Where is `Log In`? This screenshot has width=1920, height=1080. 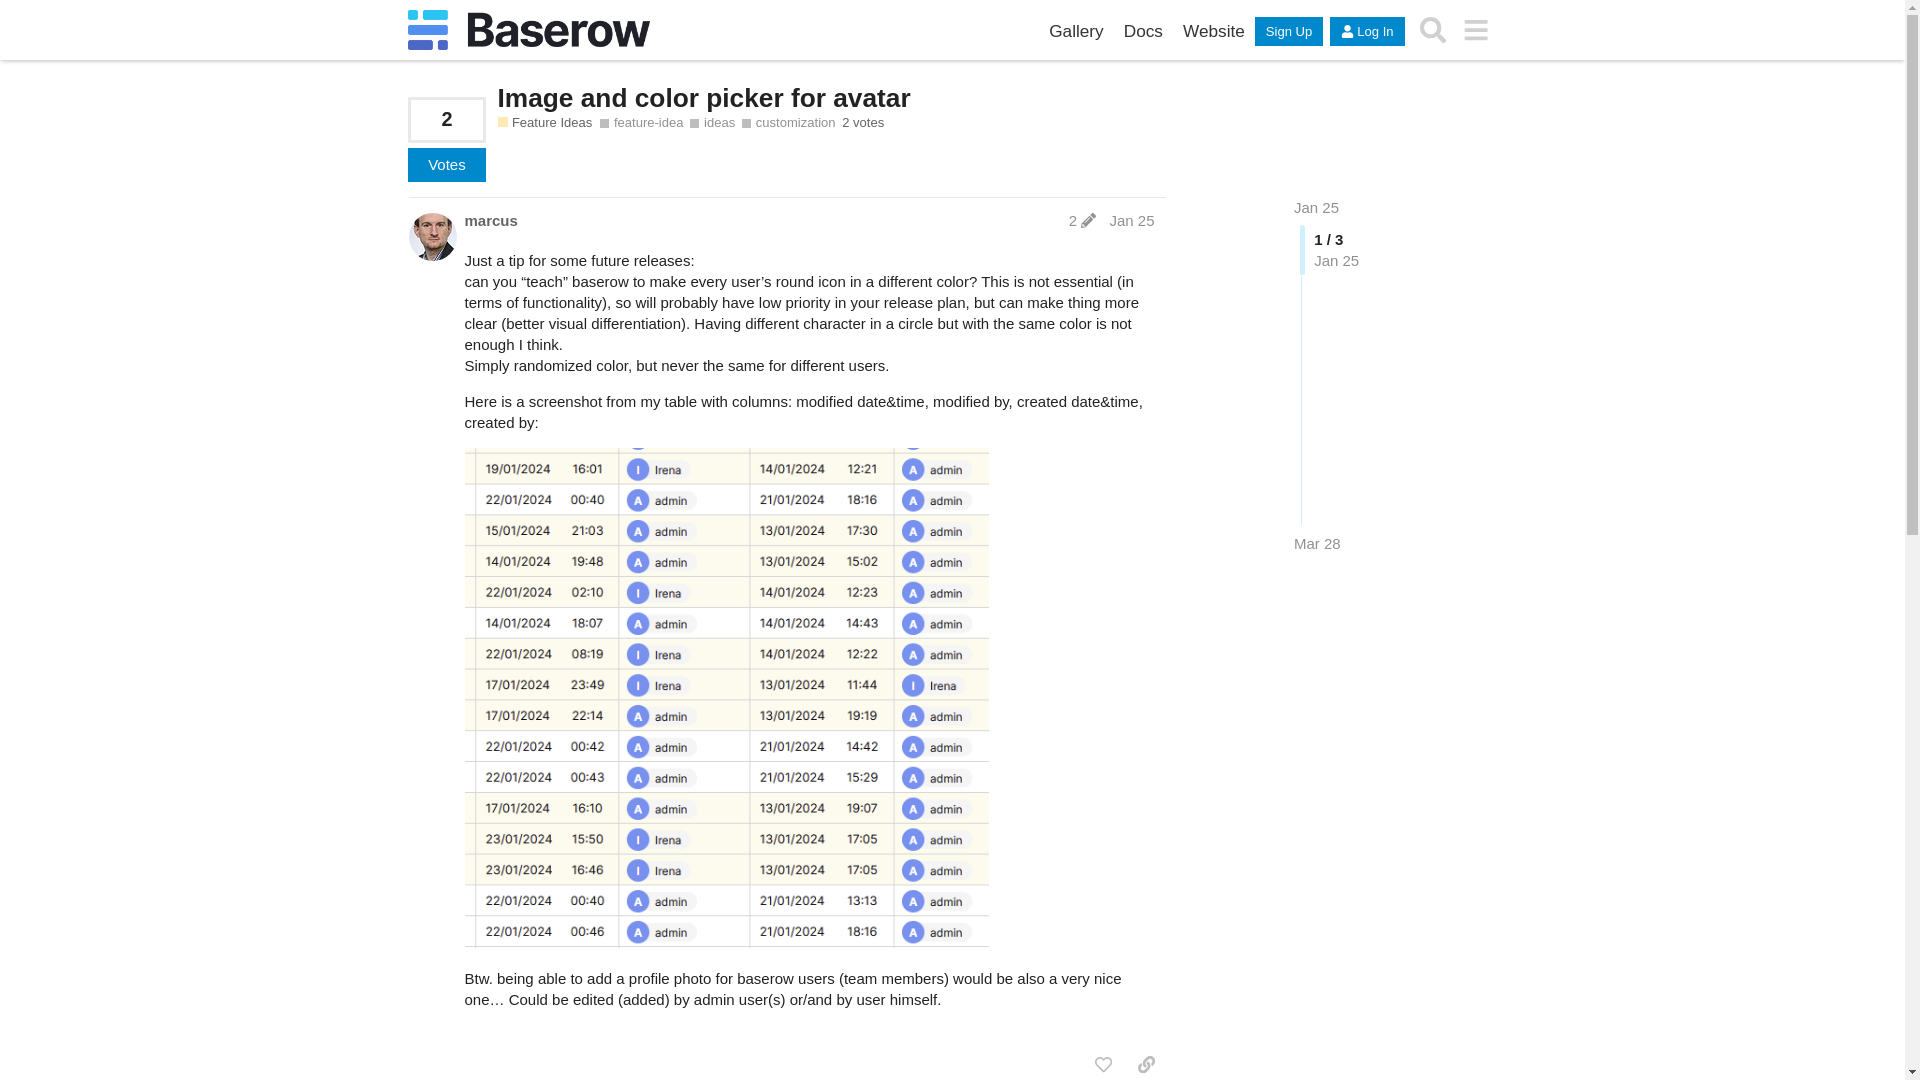 Log In is located at coordinates (1366, 32).